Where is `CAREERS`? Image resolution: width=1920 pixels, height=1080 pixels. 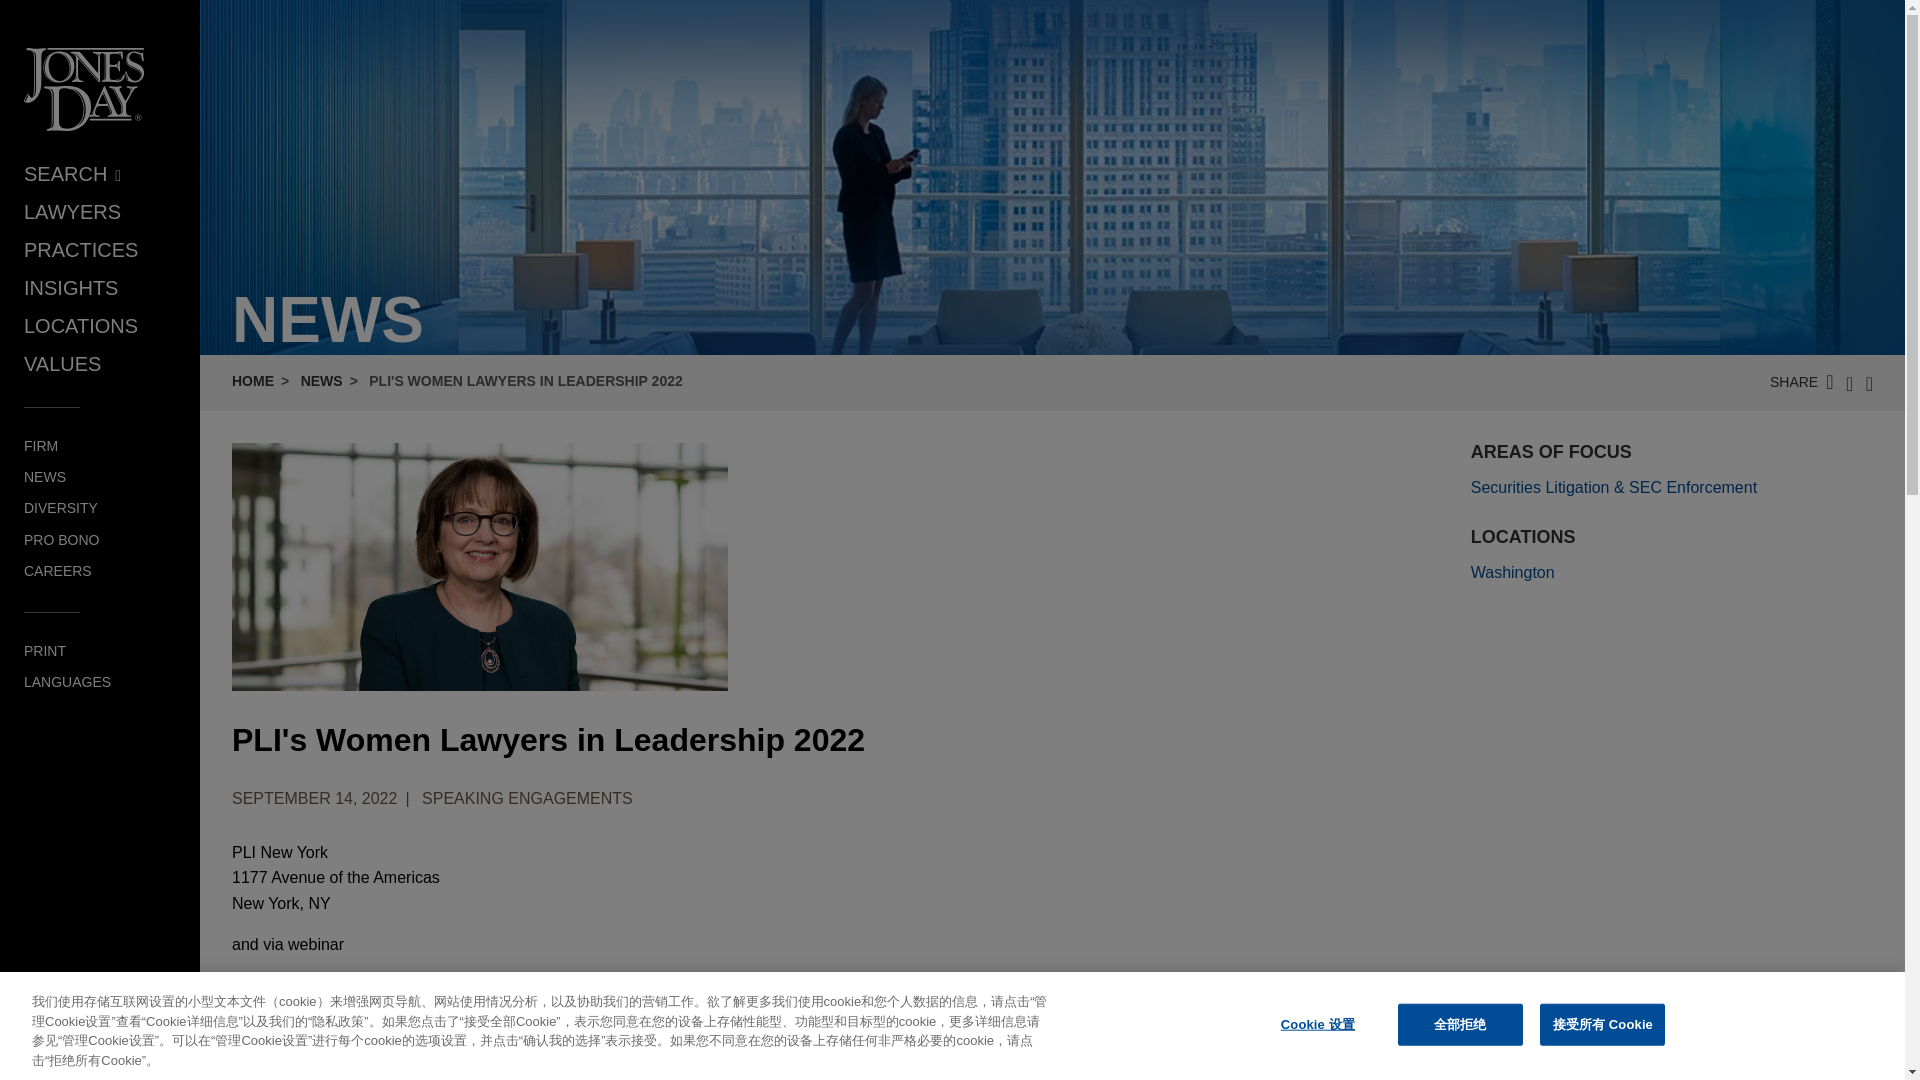
CAREERS is located at coordinates (58, 570).